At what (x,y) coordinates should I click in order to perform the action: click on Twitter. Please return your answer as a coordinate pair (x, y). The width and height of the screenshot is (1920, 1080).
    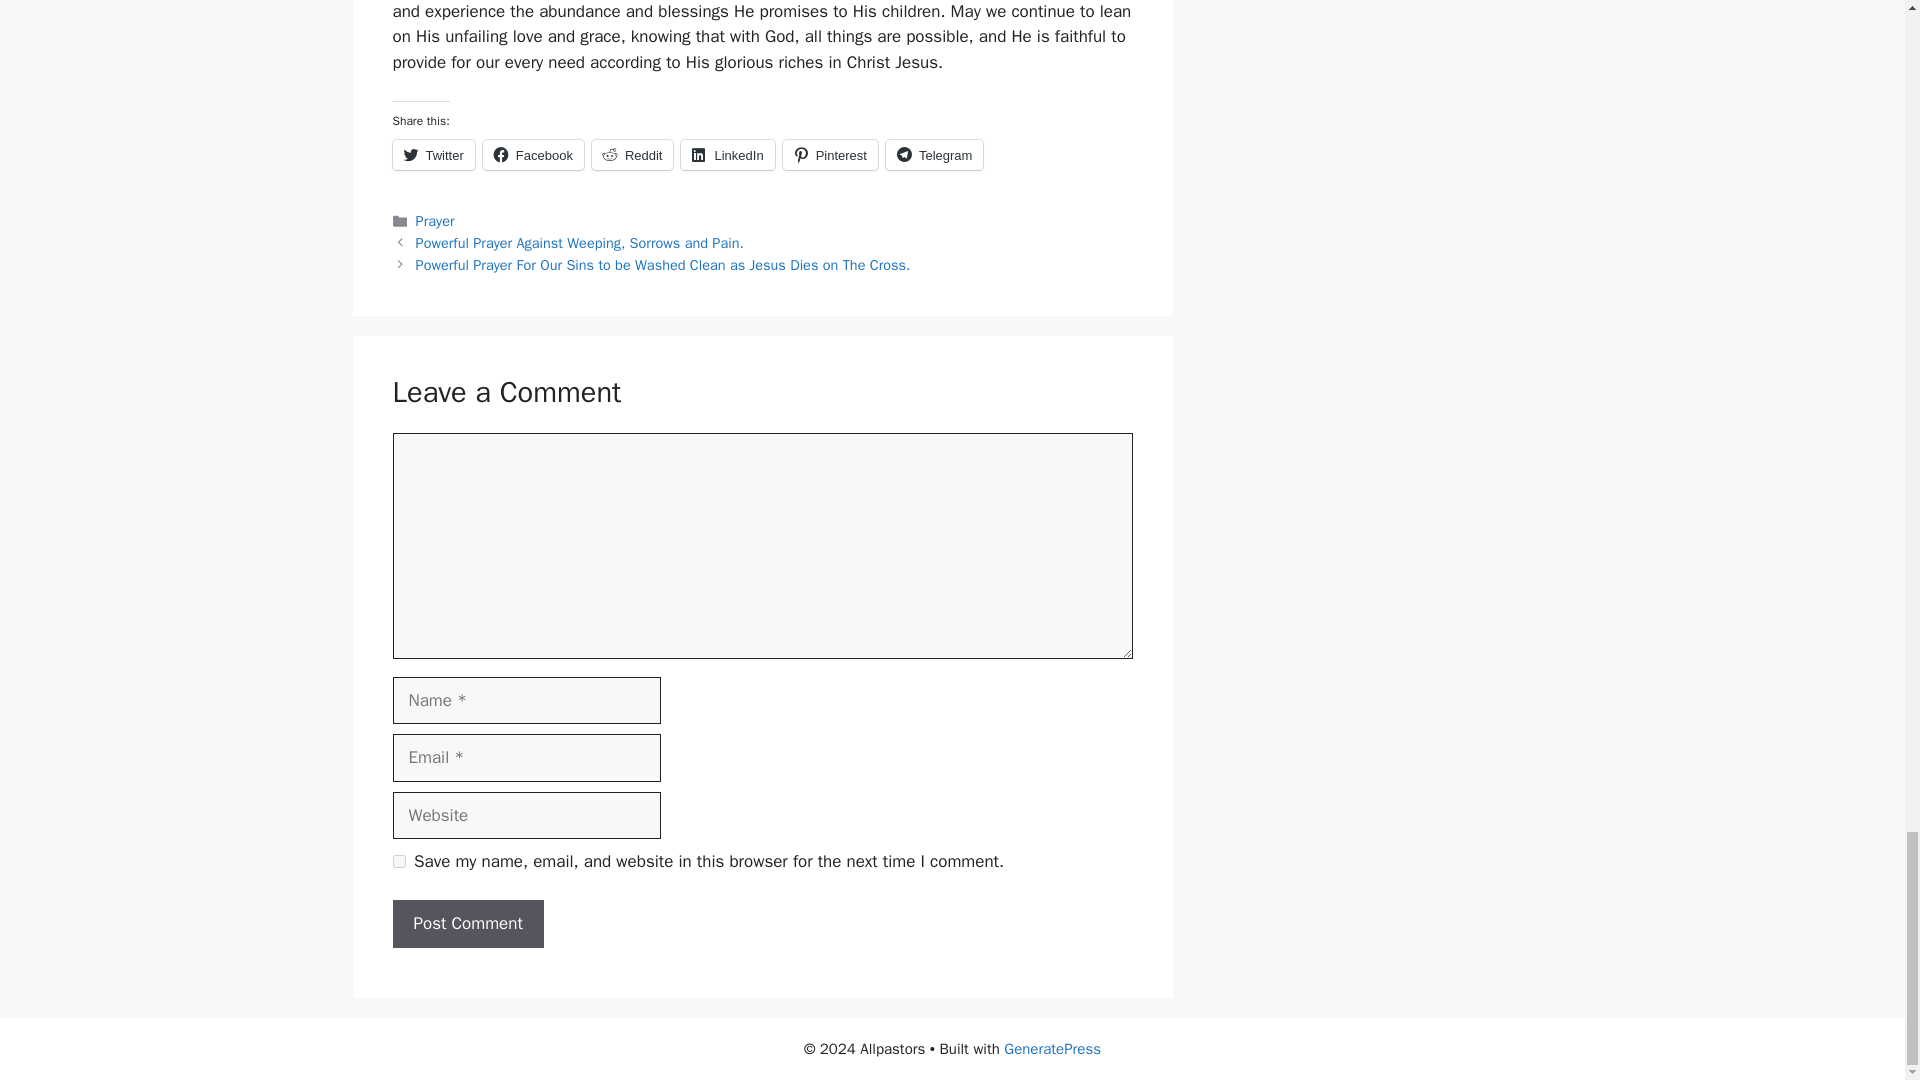
    Looking at the image, I should click on (432, 154).